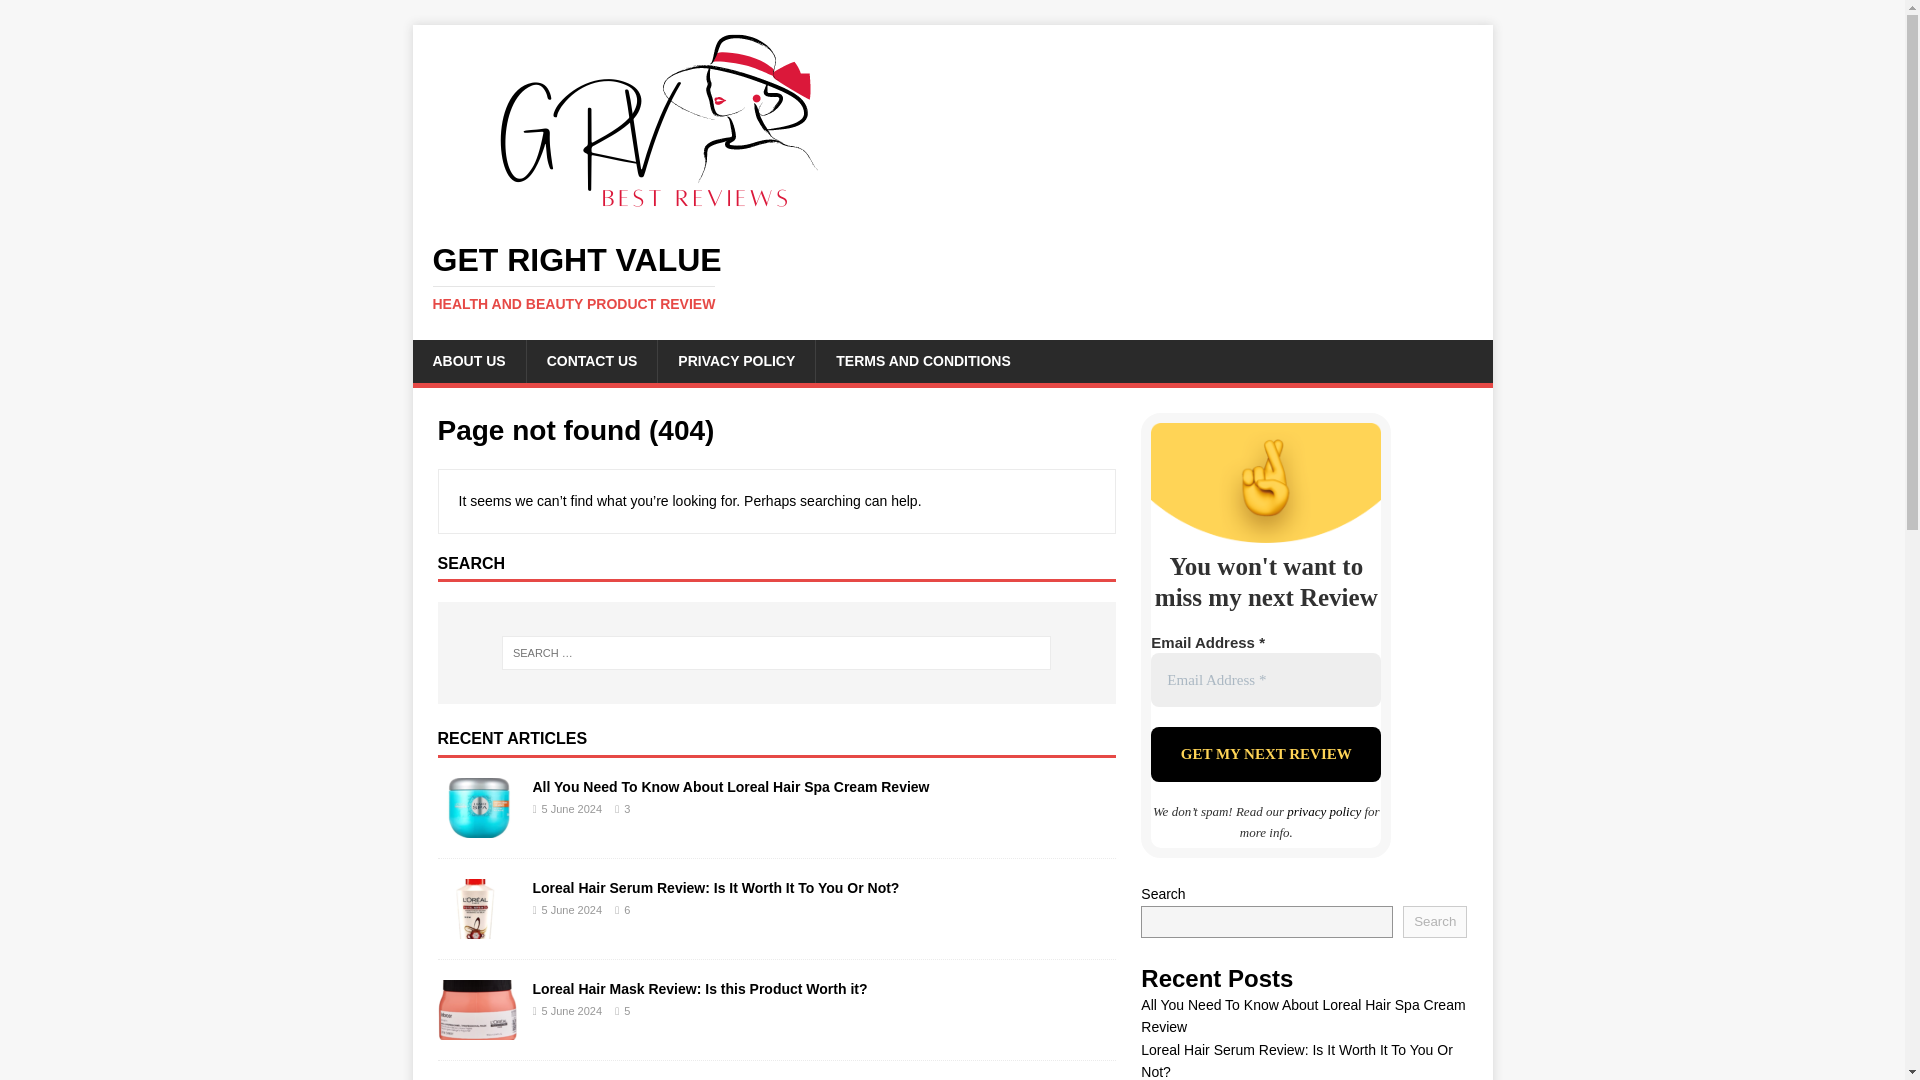  I want to click on Get Right Value, so click(952, 278).